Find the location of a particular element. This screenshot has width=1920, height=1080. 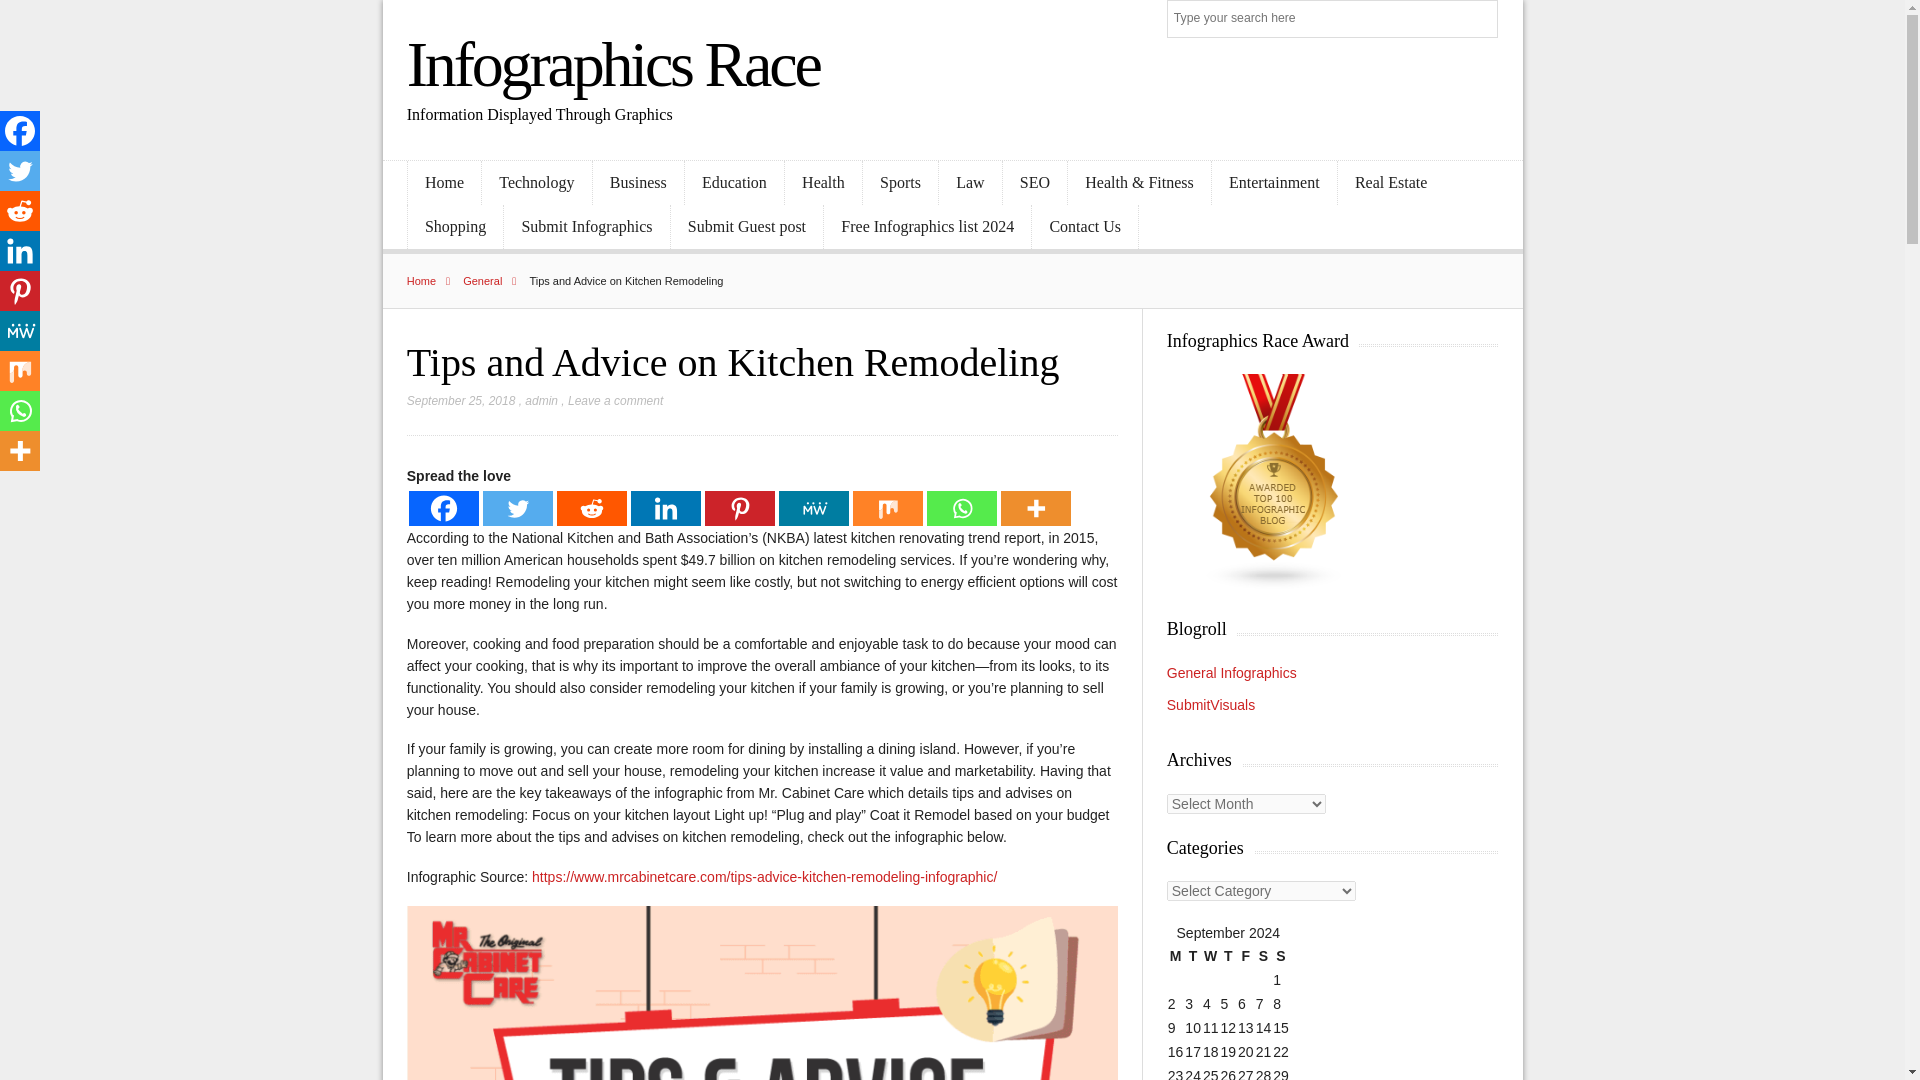

Sports is located at coordinates (900, 183).